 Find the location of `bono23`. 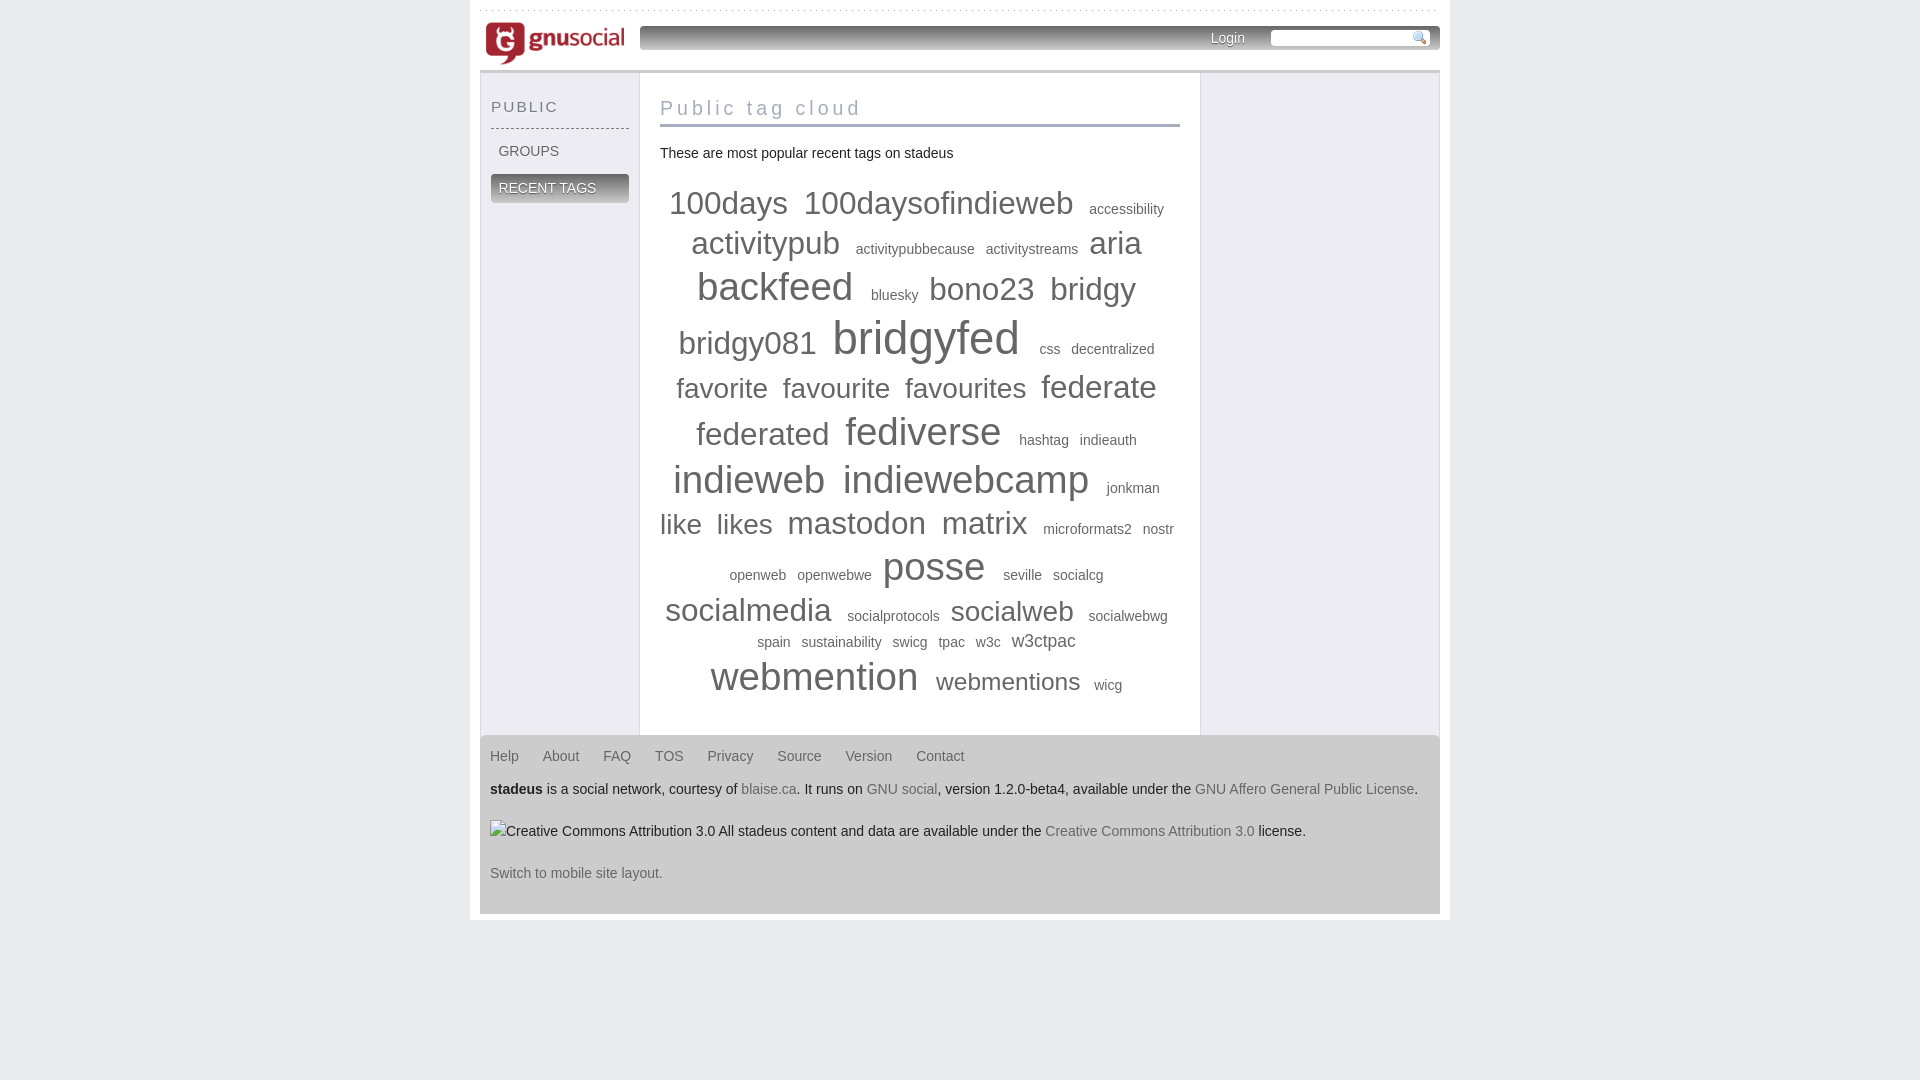

bono23 is located at coordinates (982, 289).